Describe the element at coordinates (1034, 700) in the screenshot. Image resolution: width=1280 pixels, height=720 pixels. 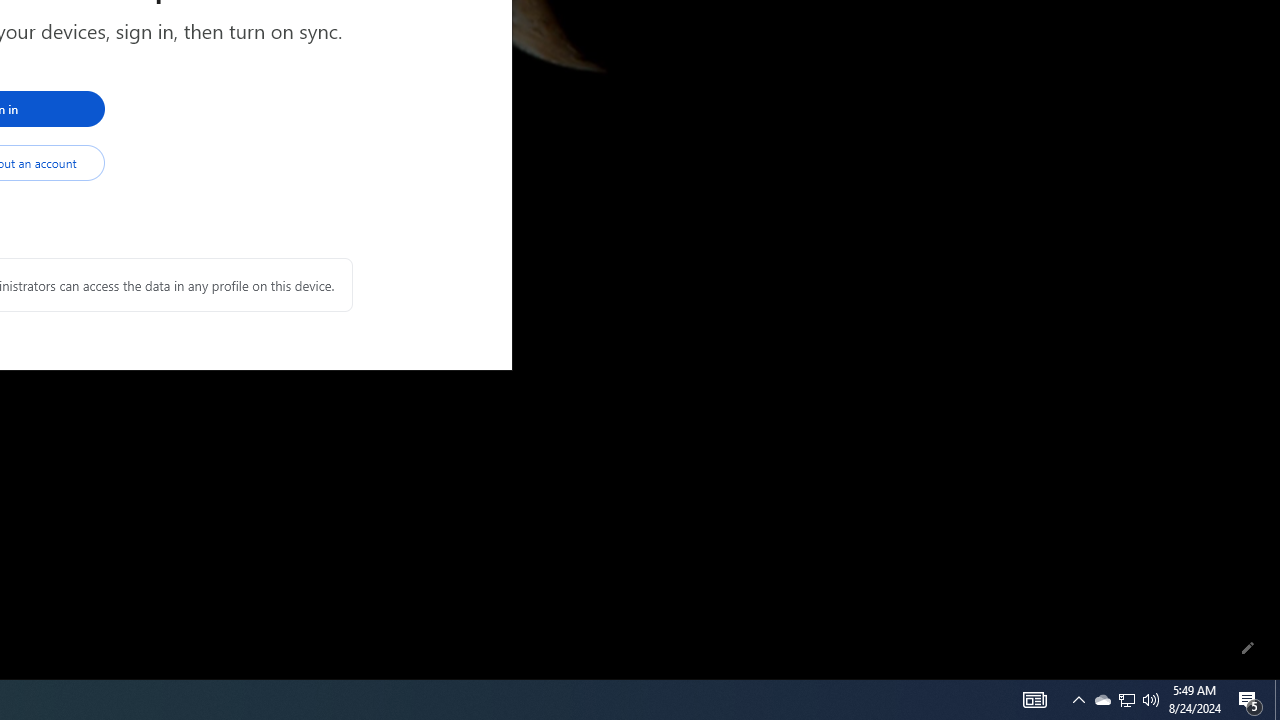
I see `User Promoted Notification Area` at that location.